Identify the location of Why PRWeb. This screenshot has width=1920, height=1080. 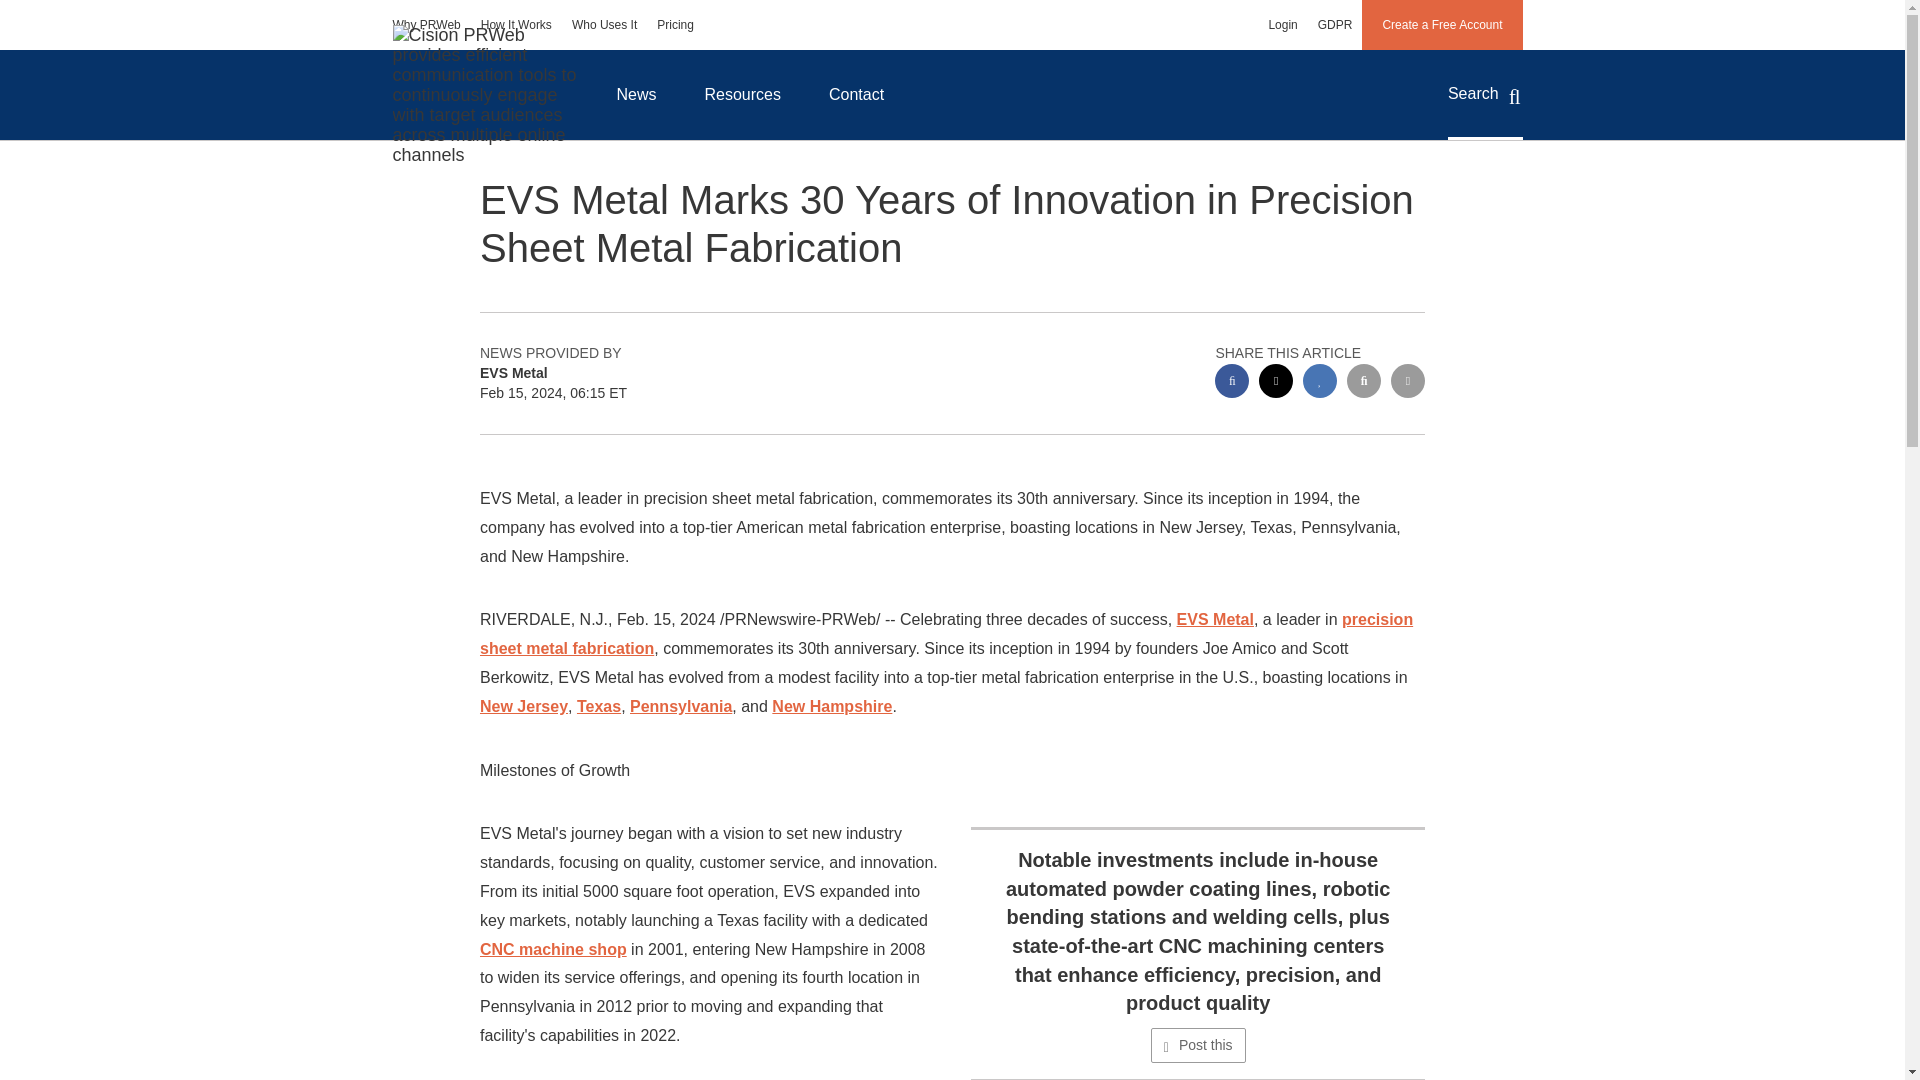
(426, 24).